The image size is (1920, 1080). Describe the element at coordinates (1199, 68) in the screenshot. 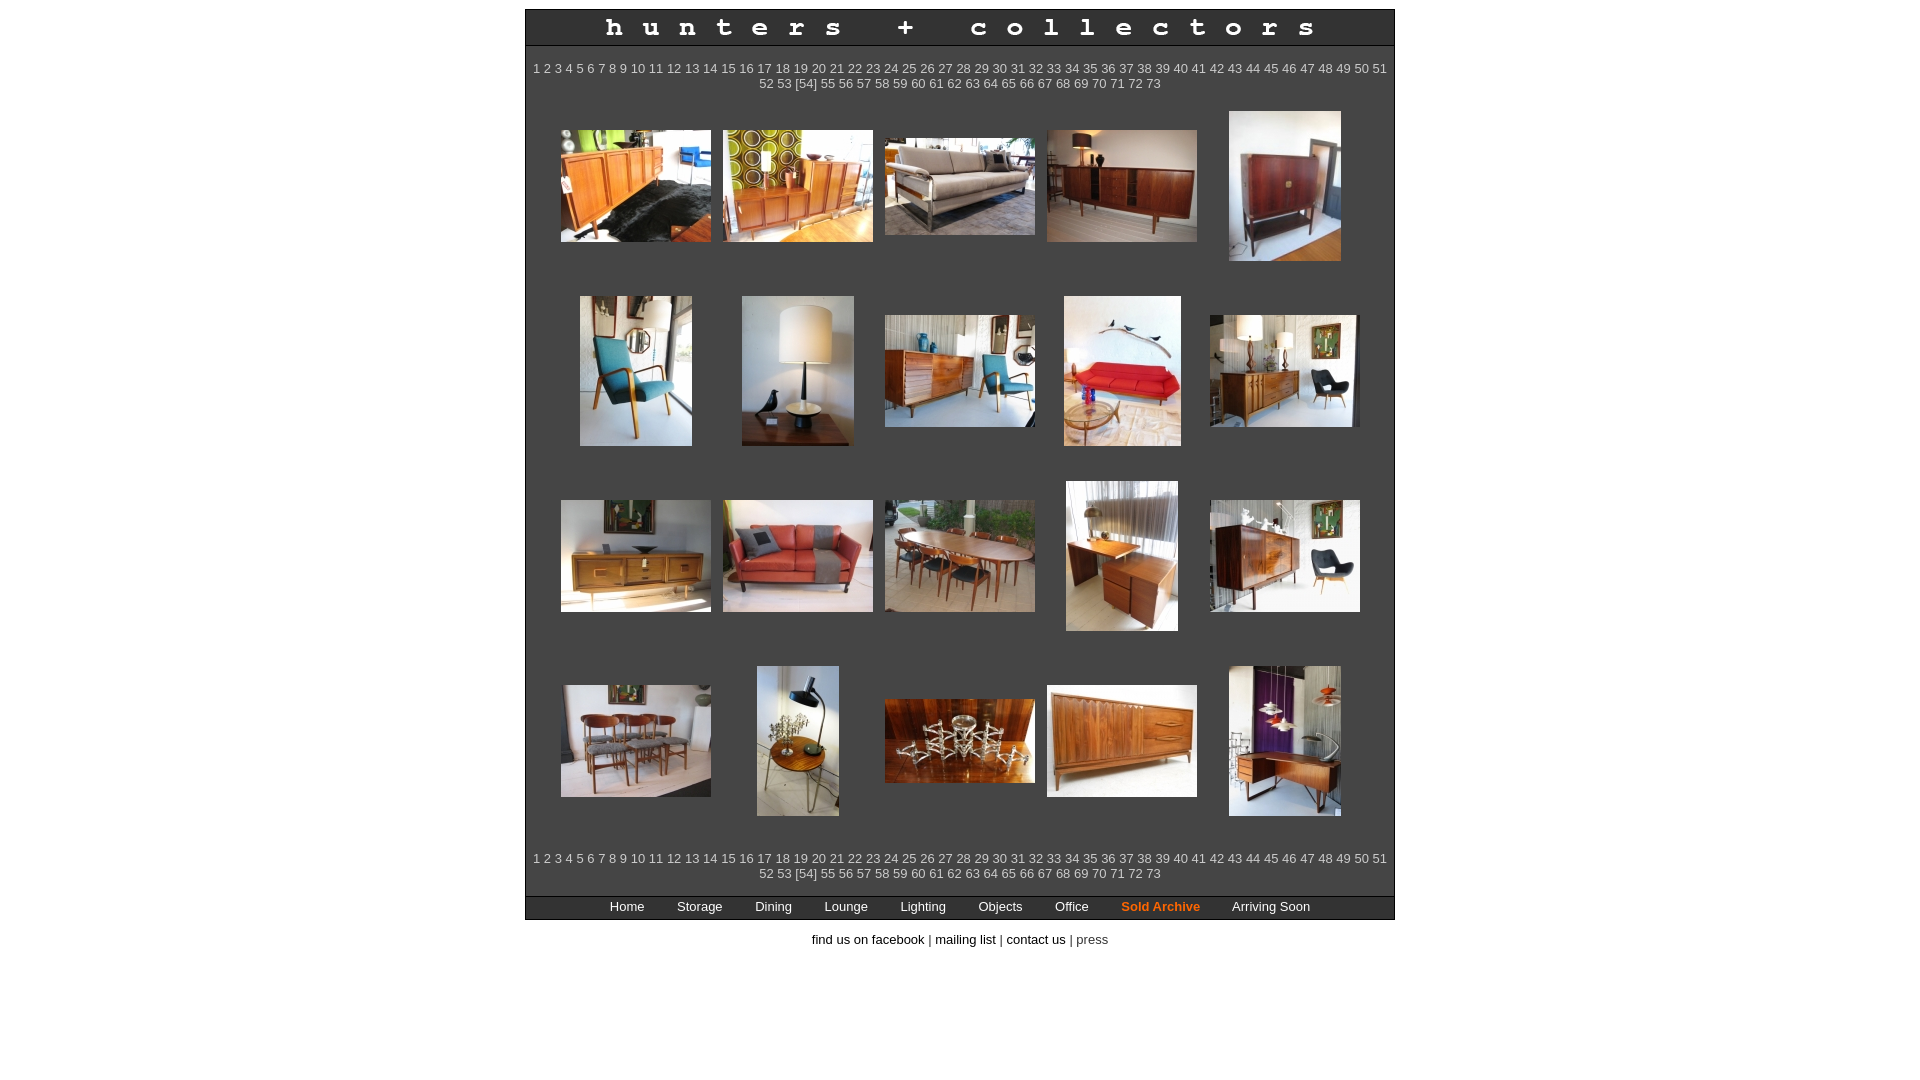

I see `41` at that location.